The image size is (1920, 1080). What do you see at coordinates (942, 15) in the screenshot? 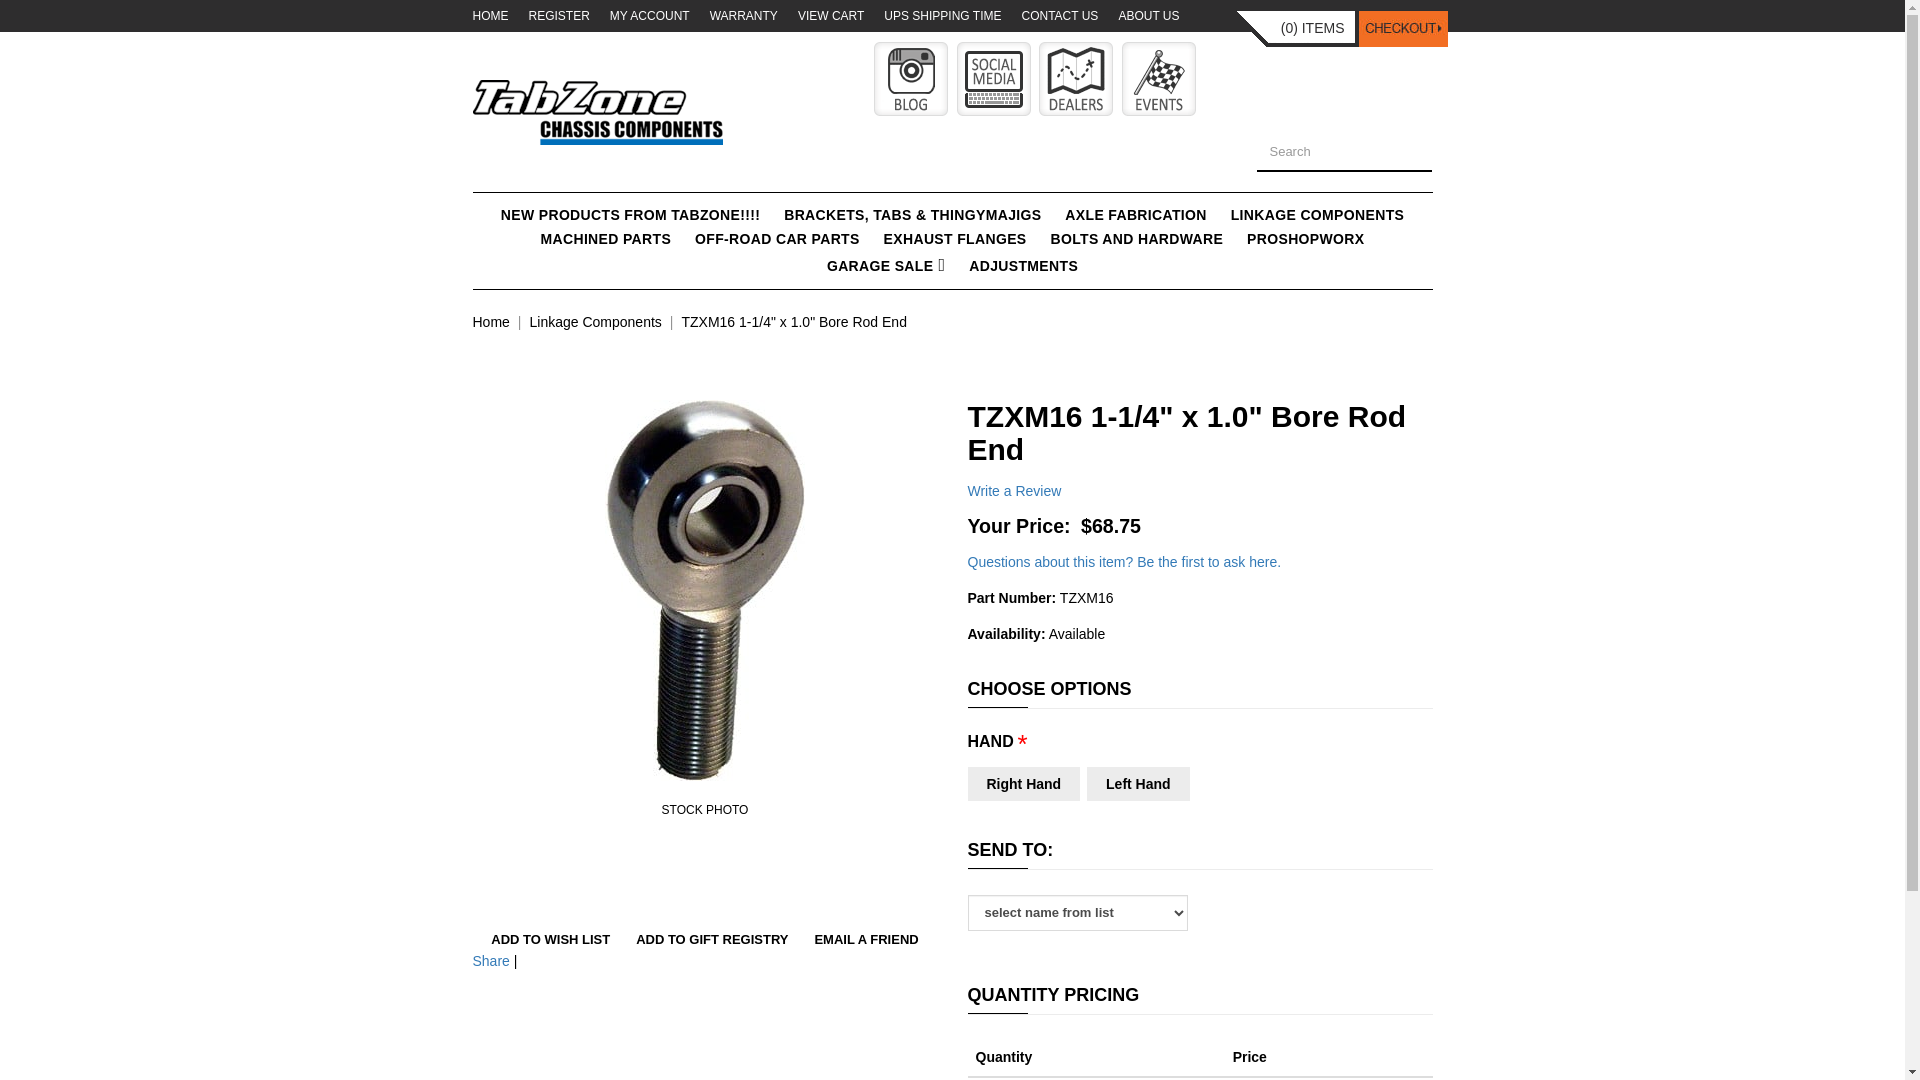
I see `UPS SHIPPING TIME` at bounding box center [942, 15].